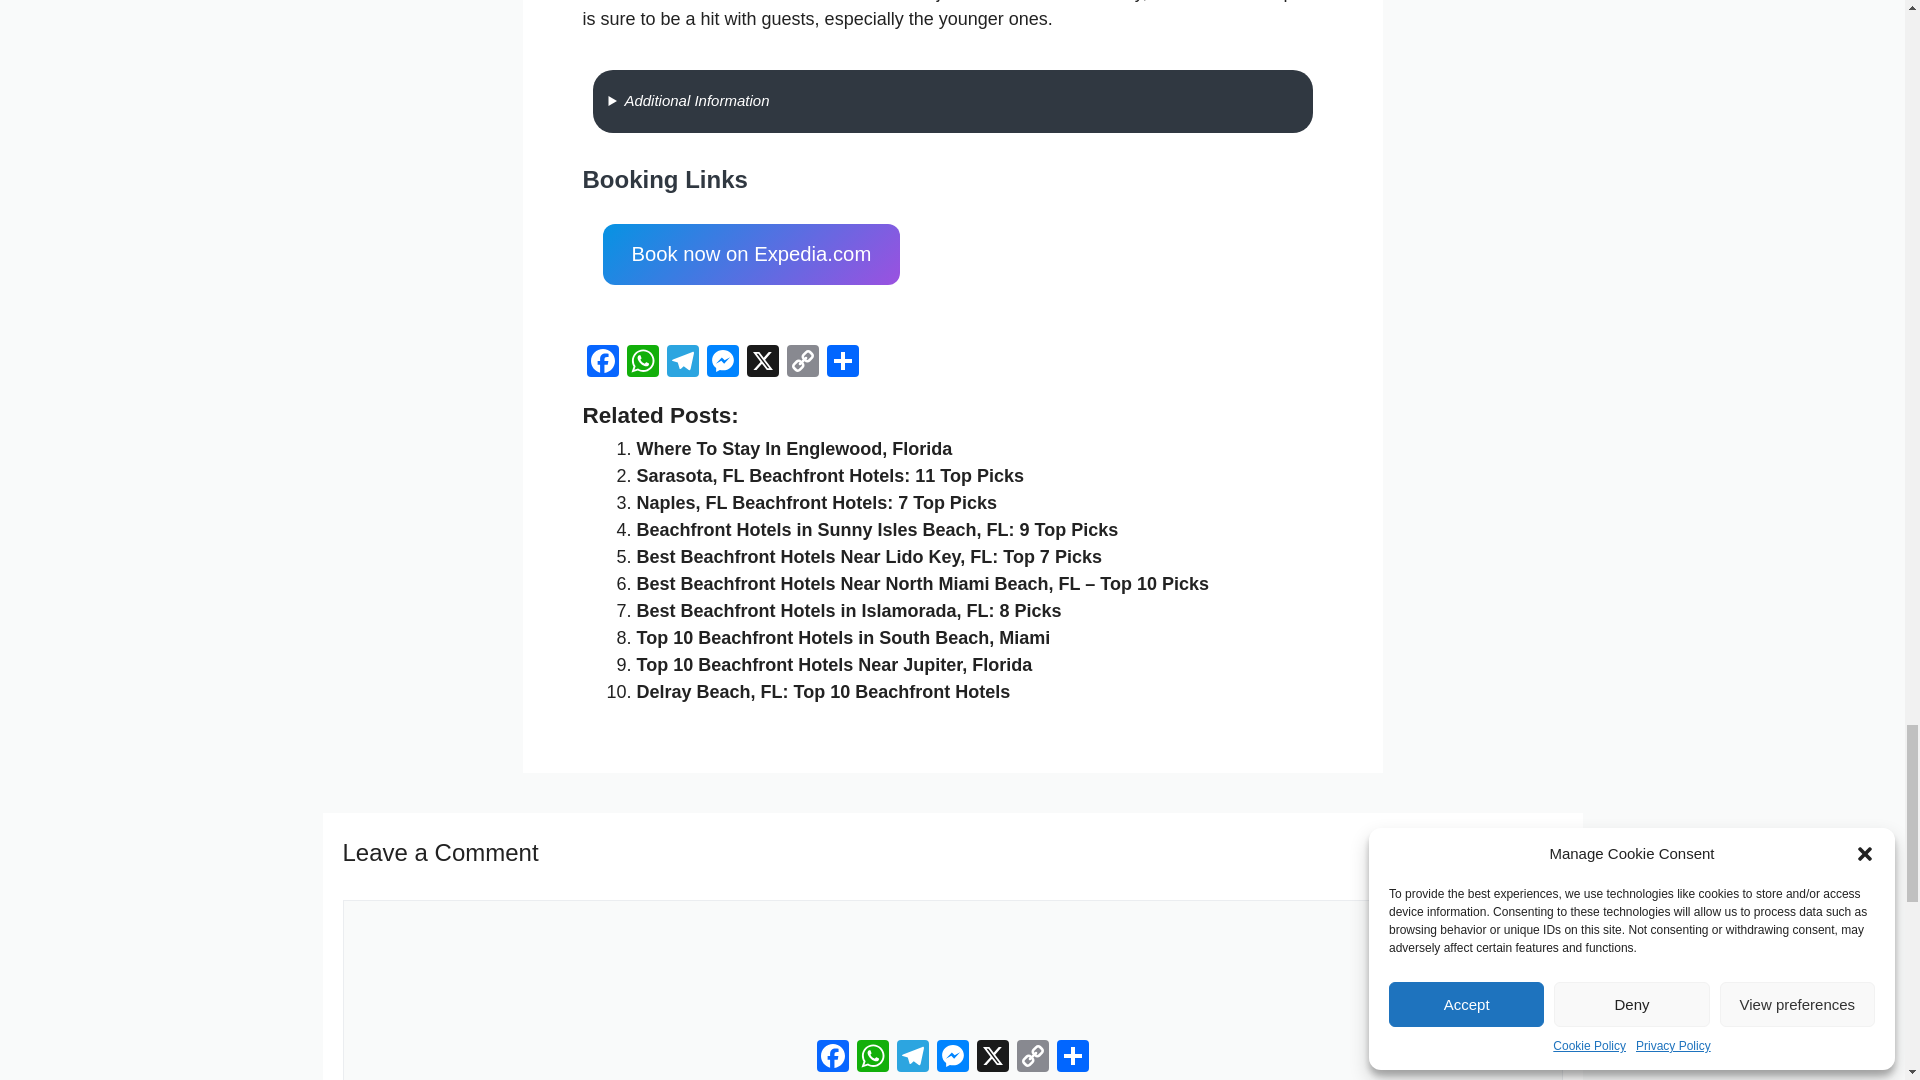  What do you see at coordinates (816, 502) in the screenshot?
I see `Naples, FL Beachfront Hotels: 7 Top Picks` at bounding box center [816, 502].